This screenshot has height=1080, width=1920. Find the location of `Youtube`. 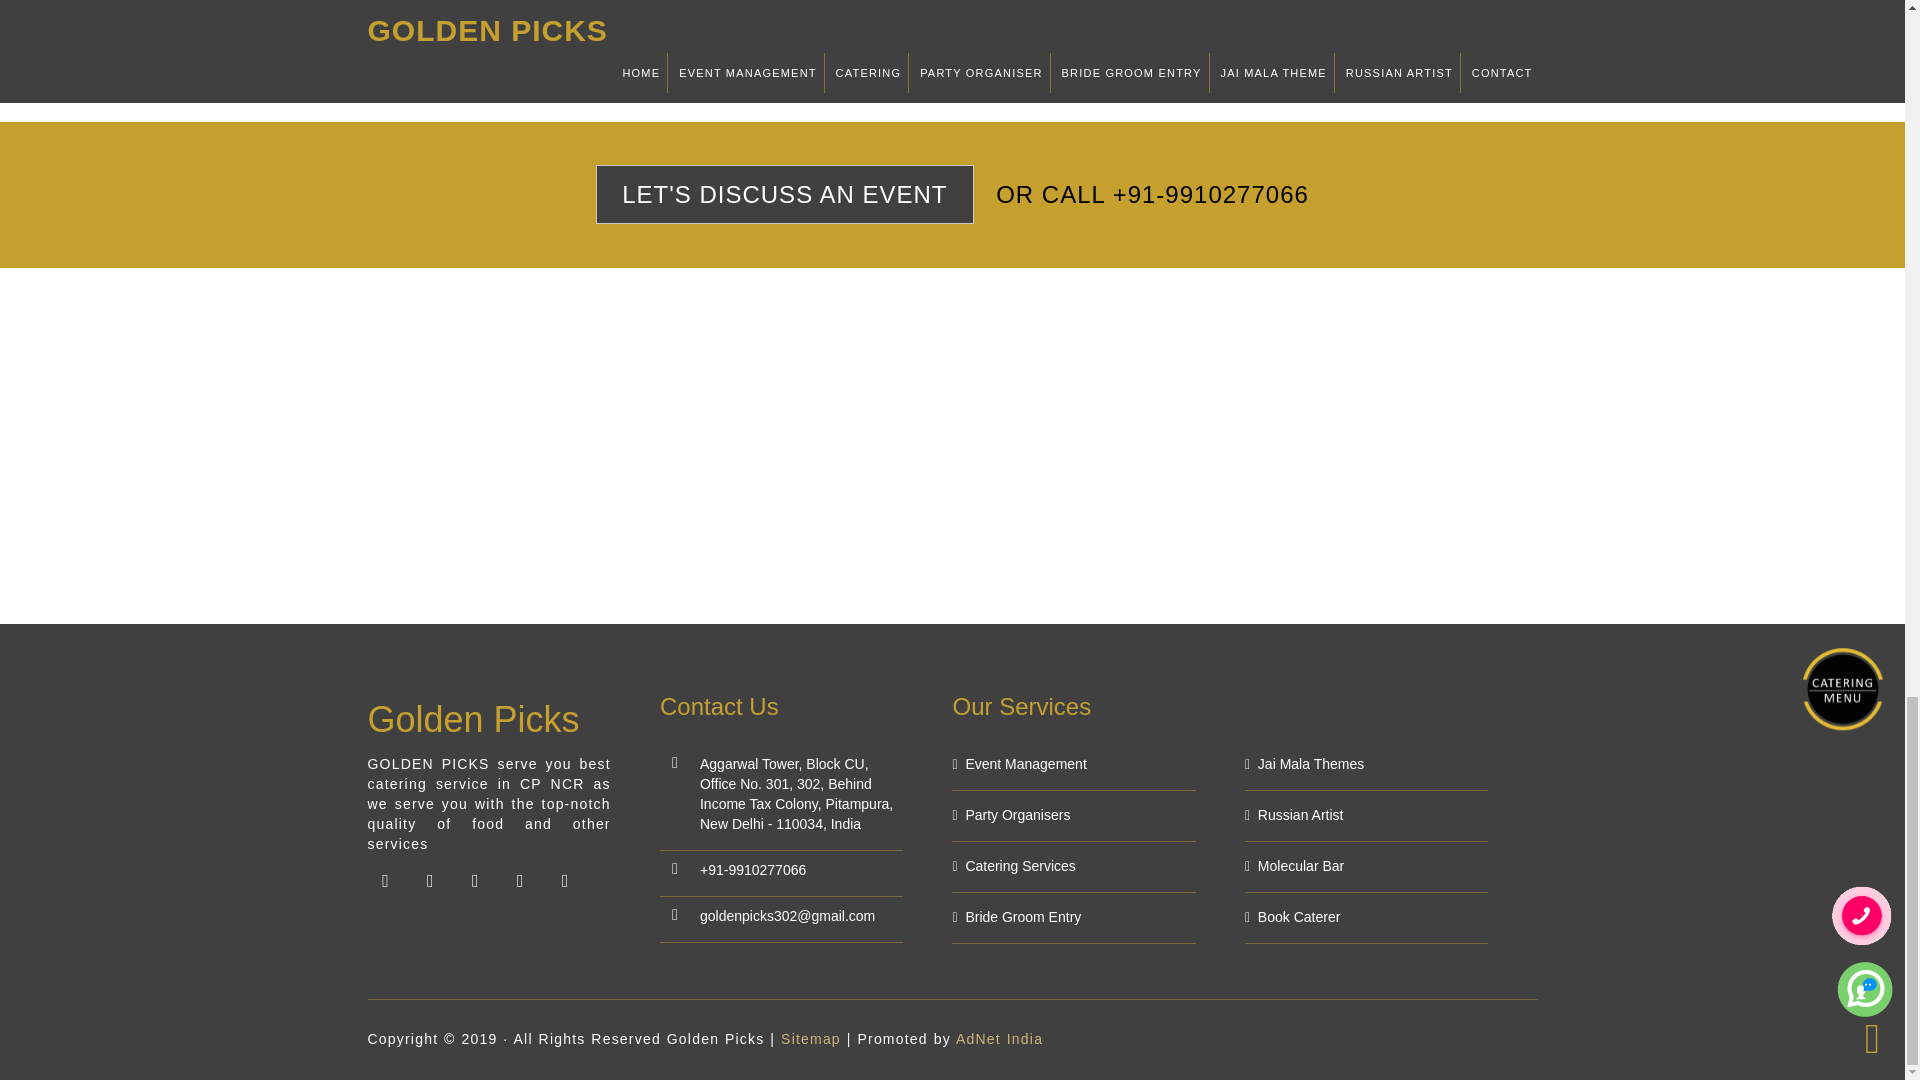

Youtube is located at coordinates (430, 880).